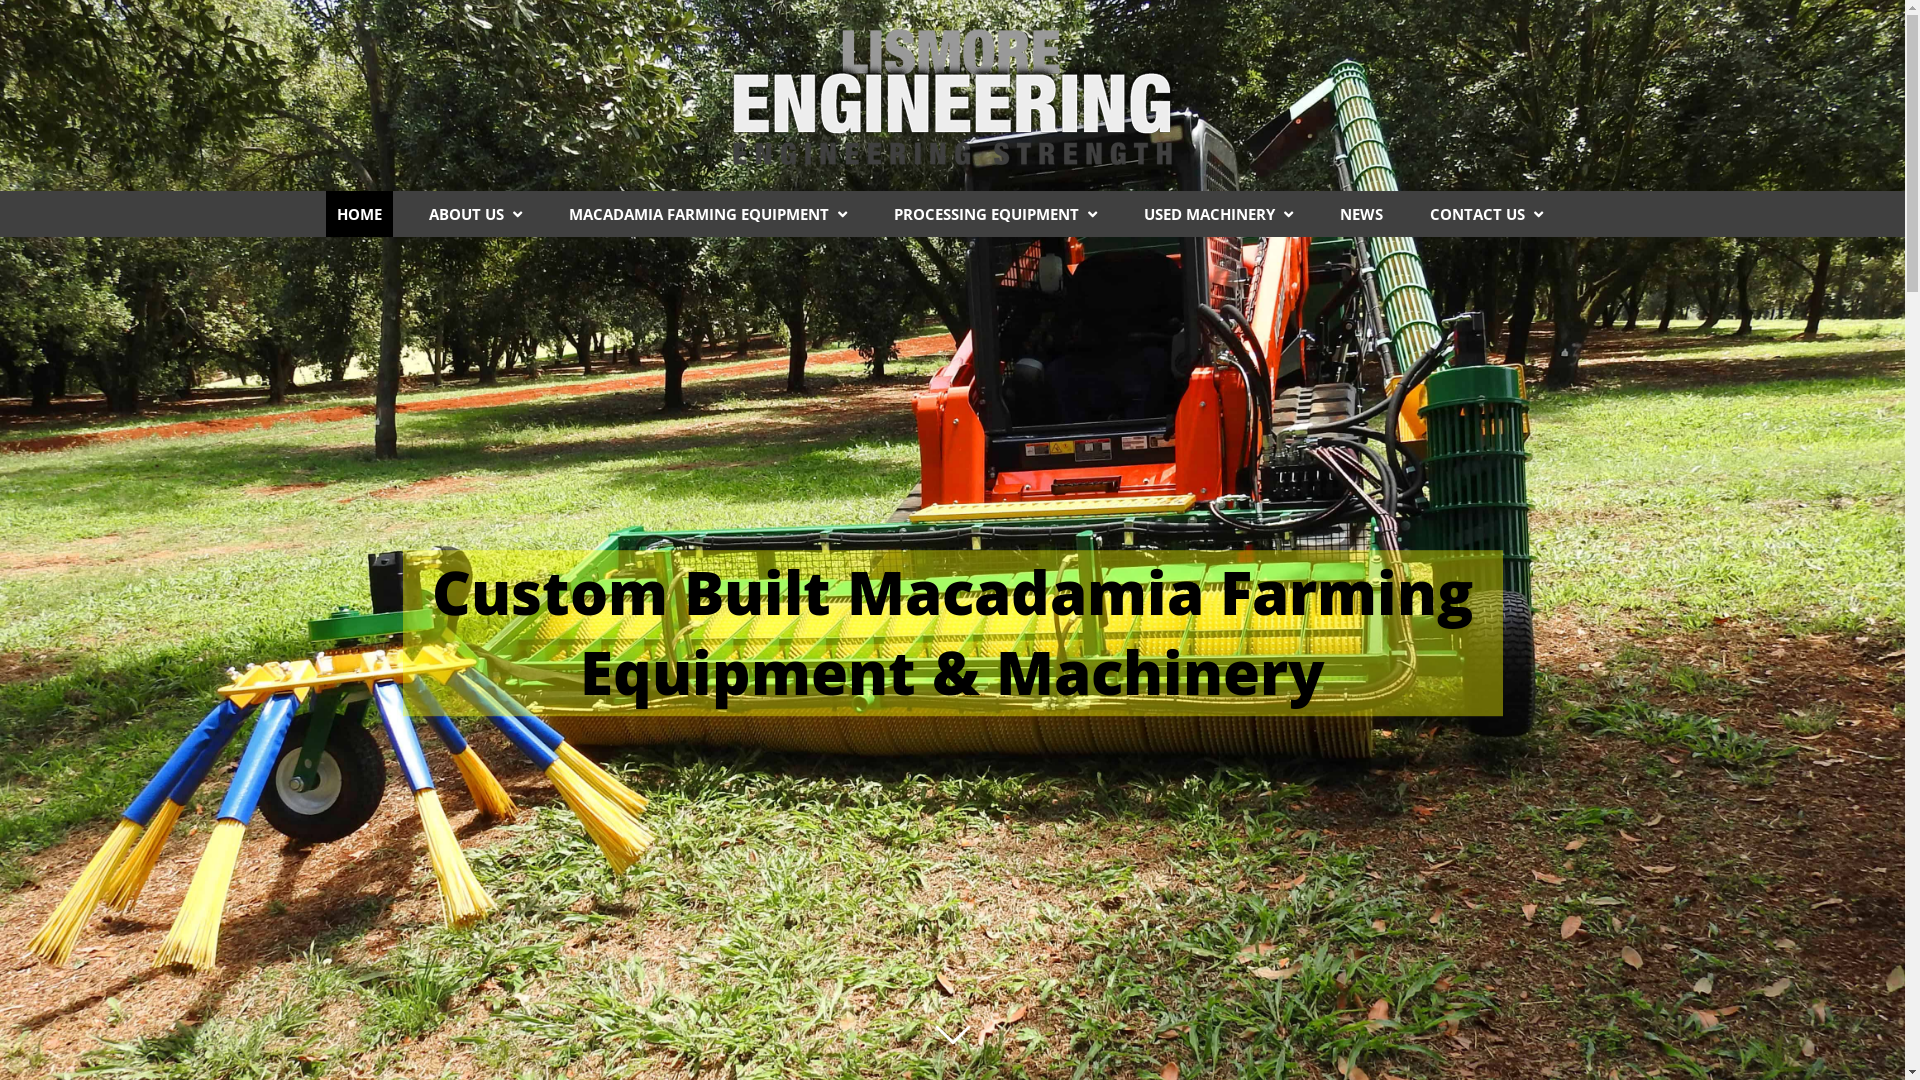 The width and height of the screenshot is (1920, 1080). What do you see at coordinates (1218, 214) in the screenshot?
I see `USED MACHINERY` at bounding box center [1218, 214].